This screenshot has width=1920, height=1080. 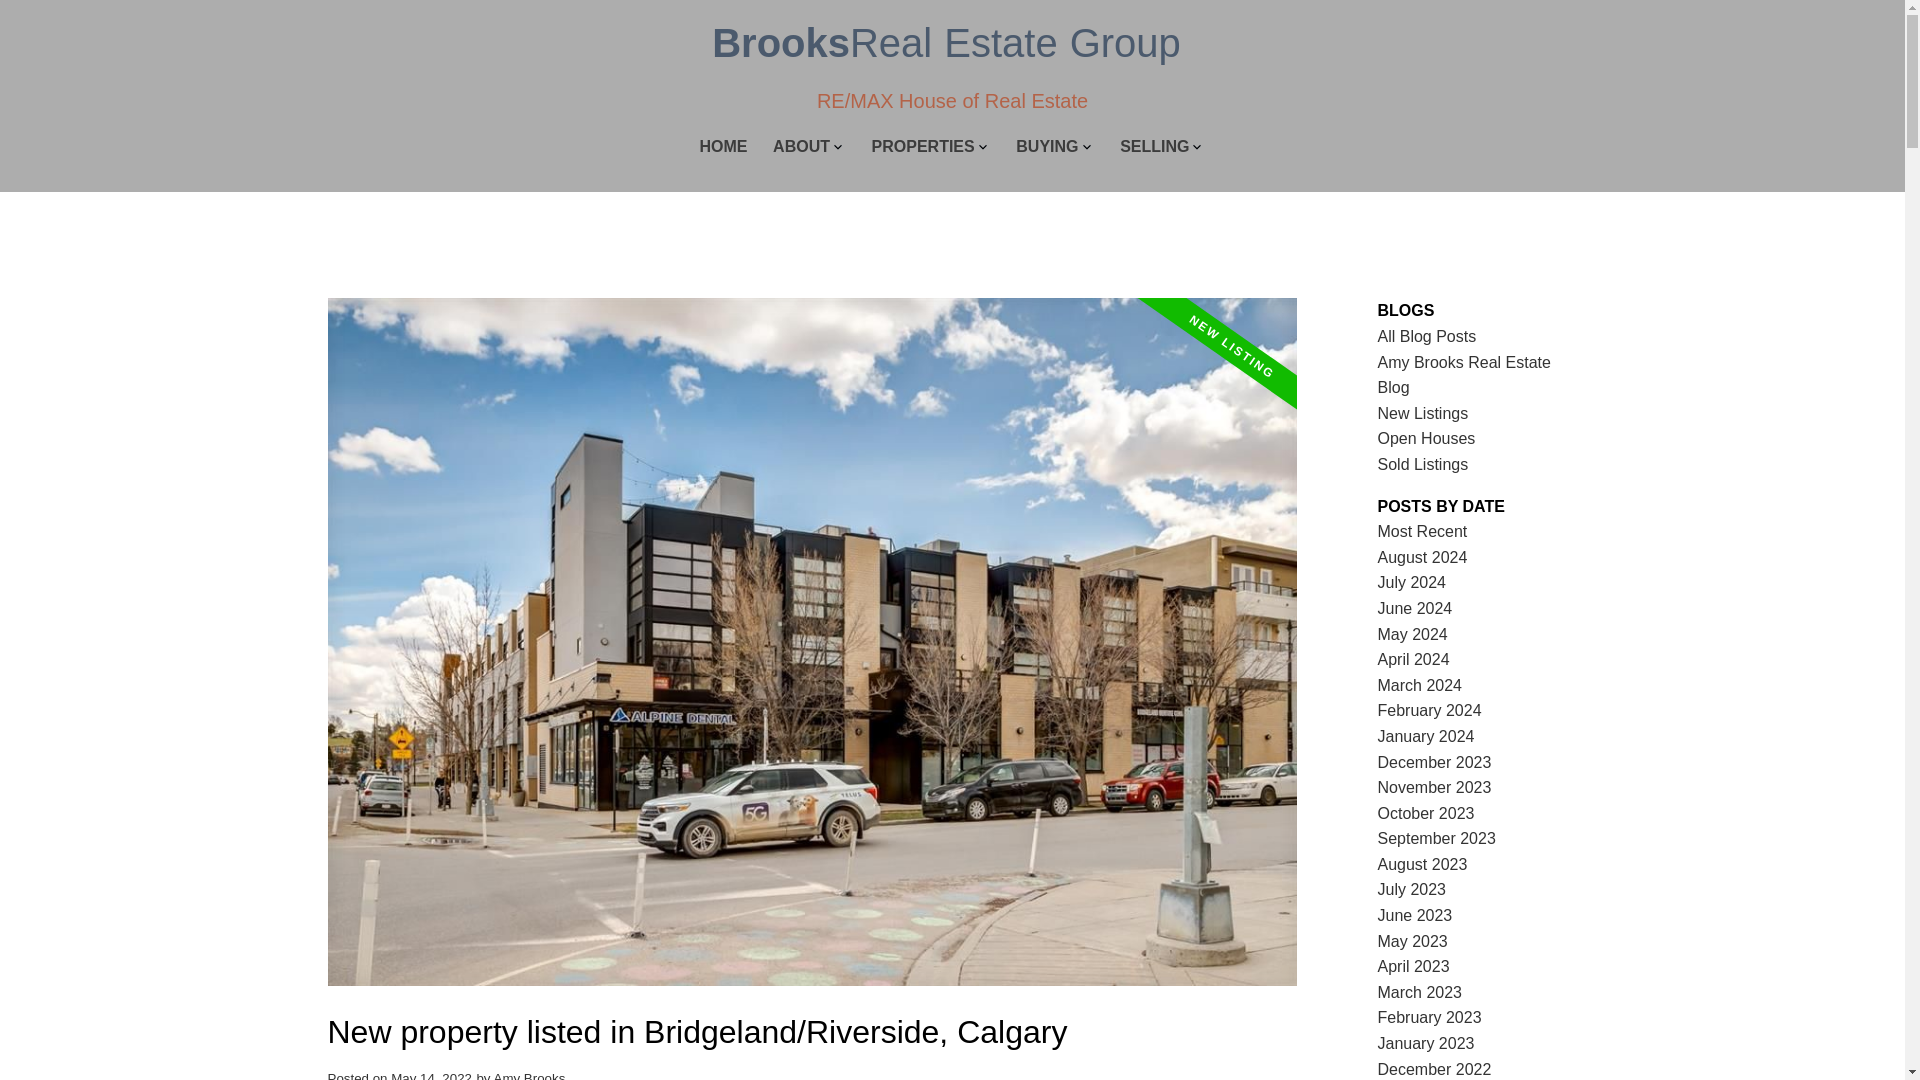 I want to click on December 2023, so click(x=1434, y=762).